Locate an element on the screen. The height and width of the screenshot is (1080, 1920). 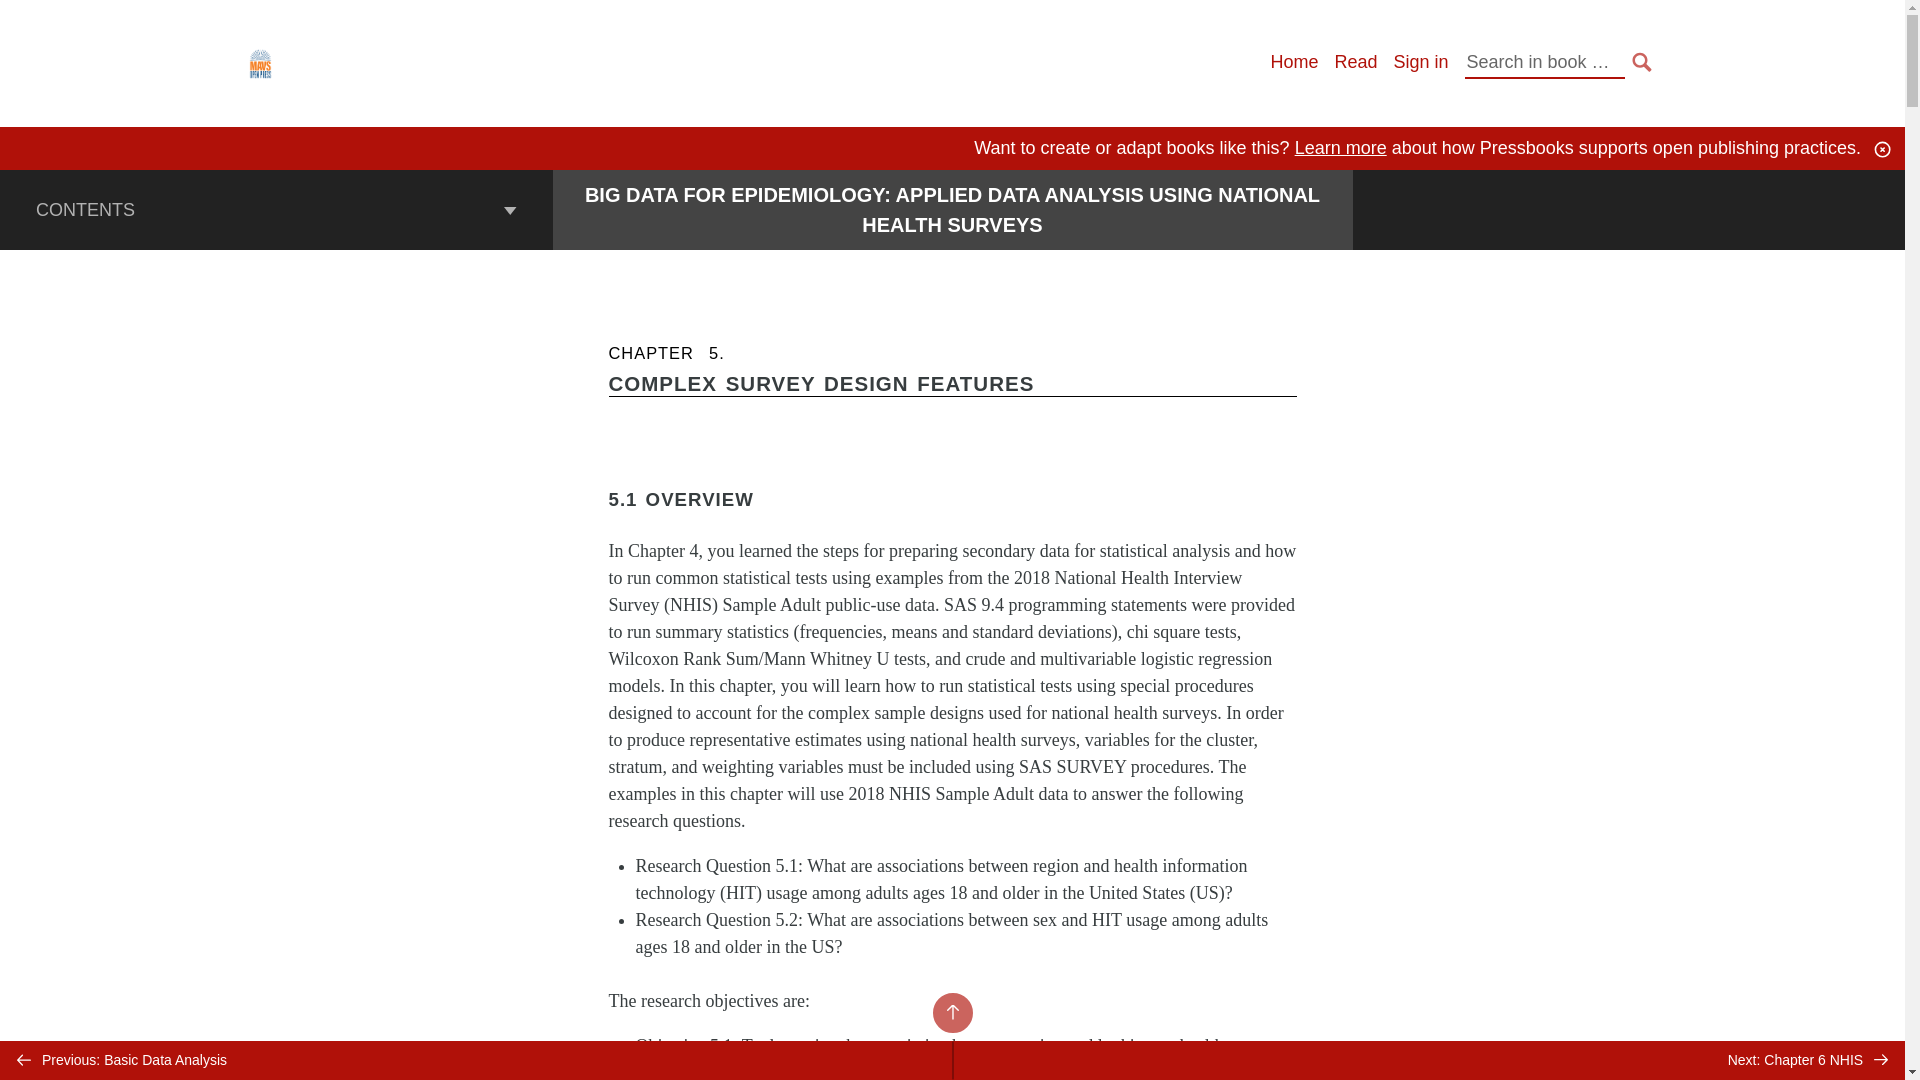
Home is located at coordinates (1293, 62).